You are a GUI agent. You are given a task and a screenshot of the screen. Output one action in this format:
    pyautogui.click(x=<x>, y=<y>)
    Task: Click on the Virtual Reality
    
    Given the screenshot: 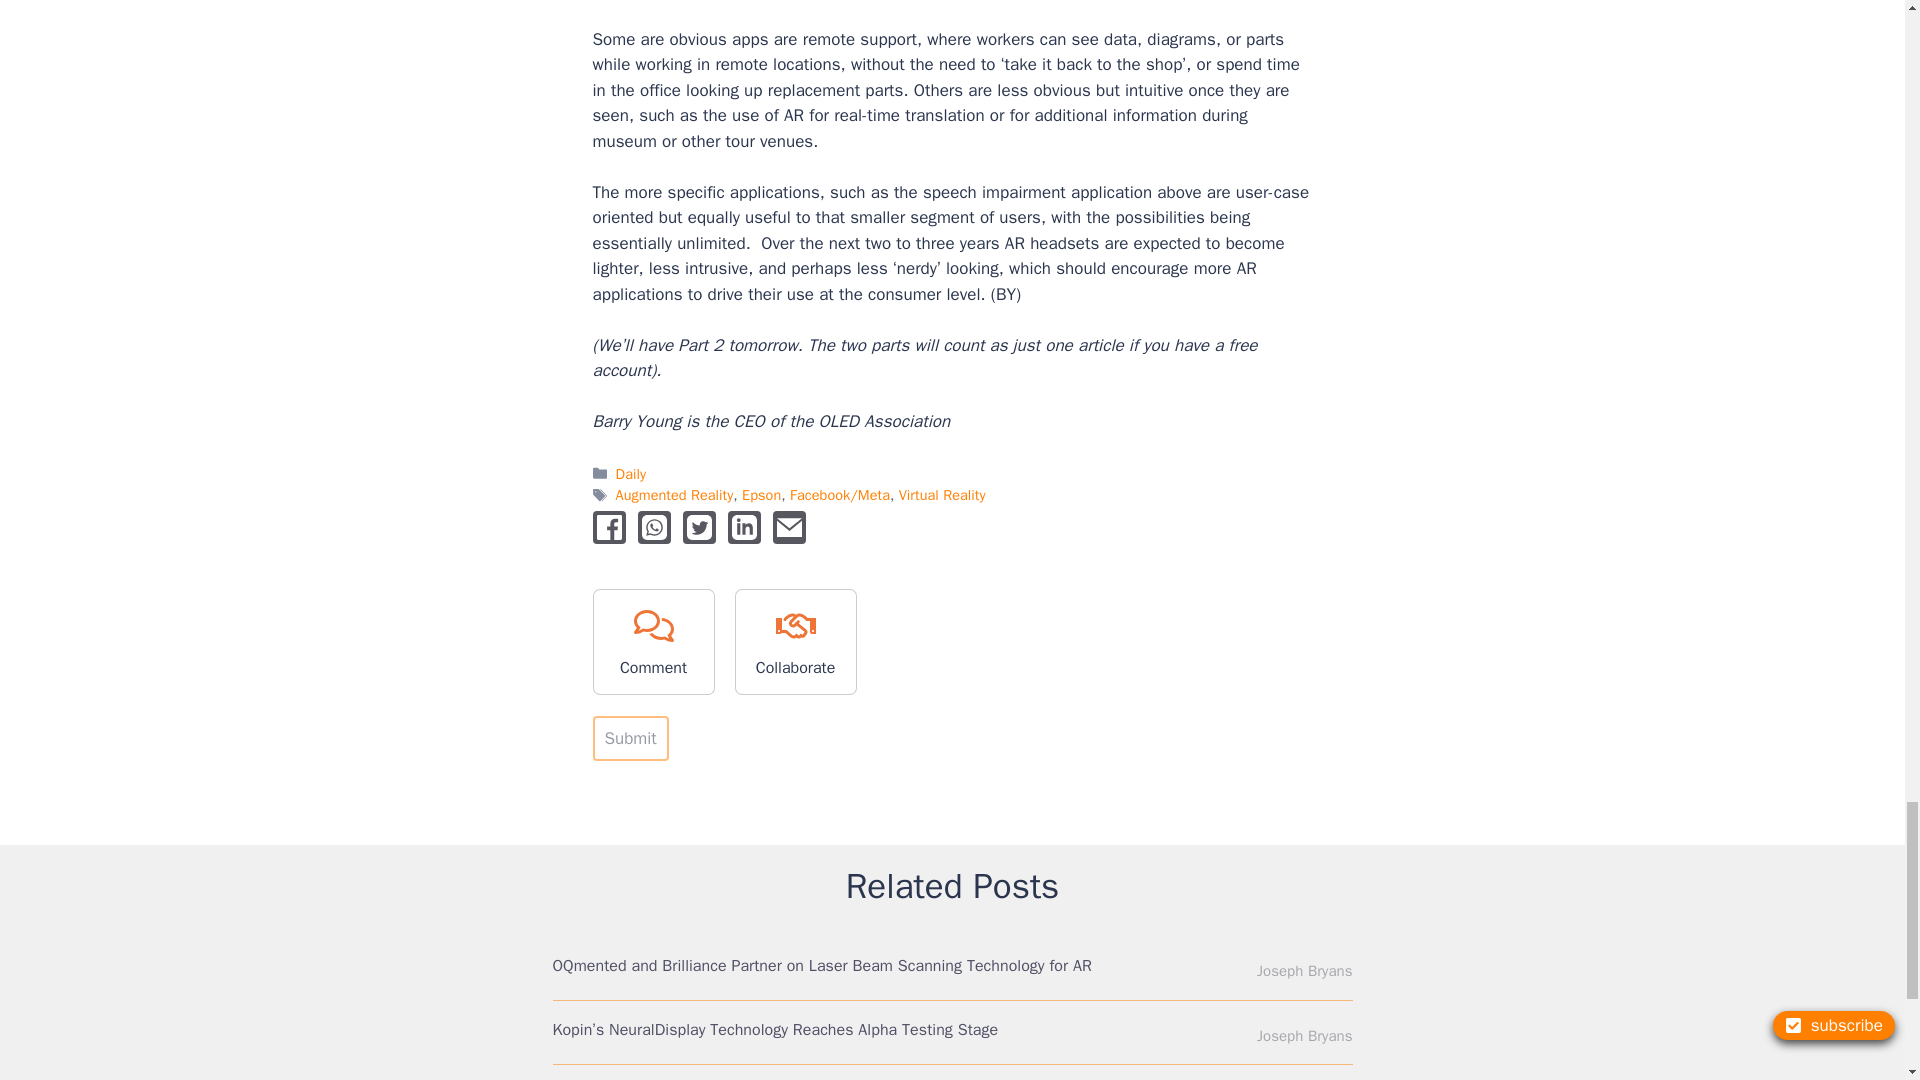 What is the action you would take?
    pyautogui.click(x=942, y=495)
    